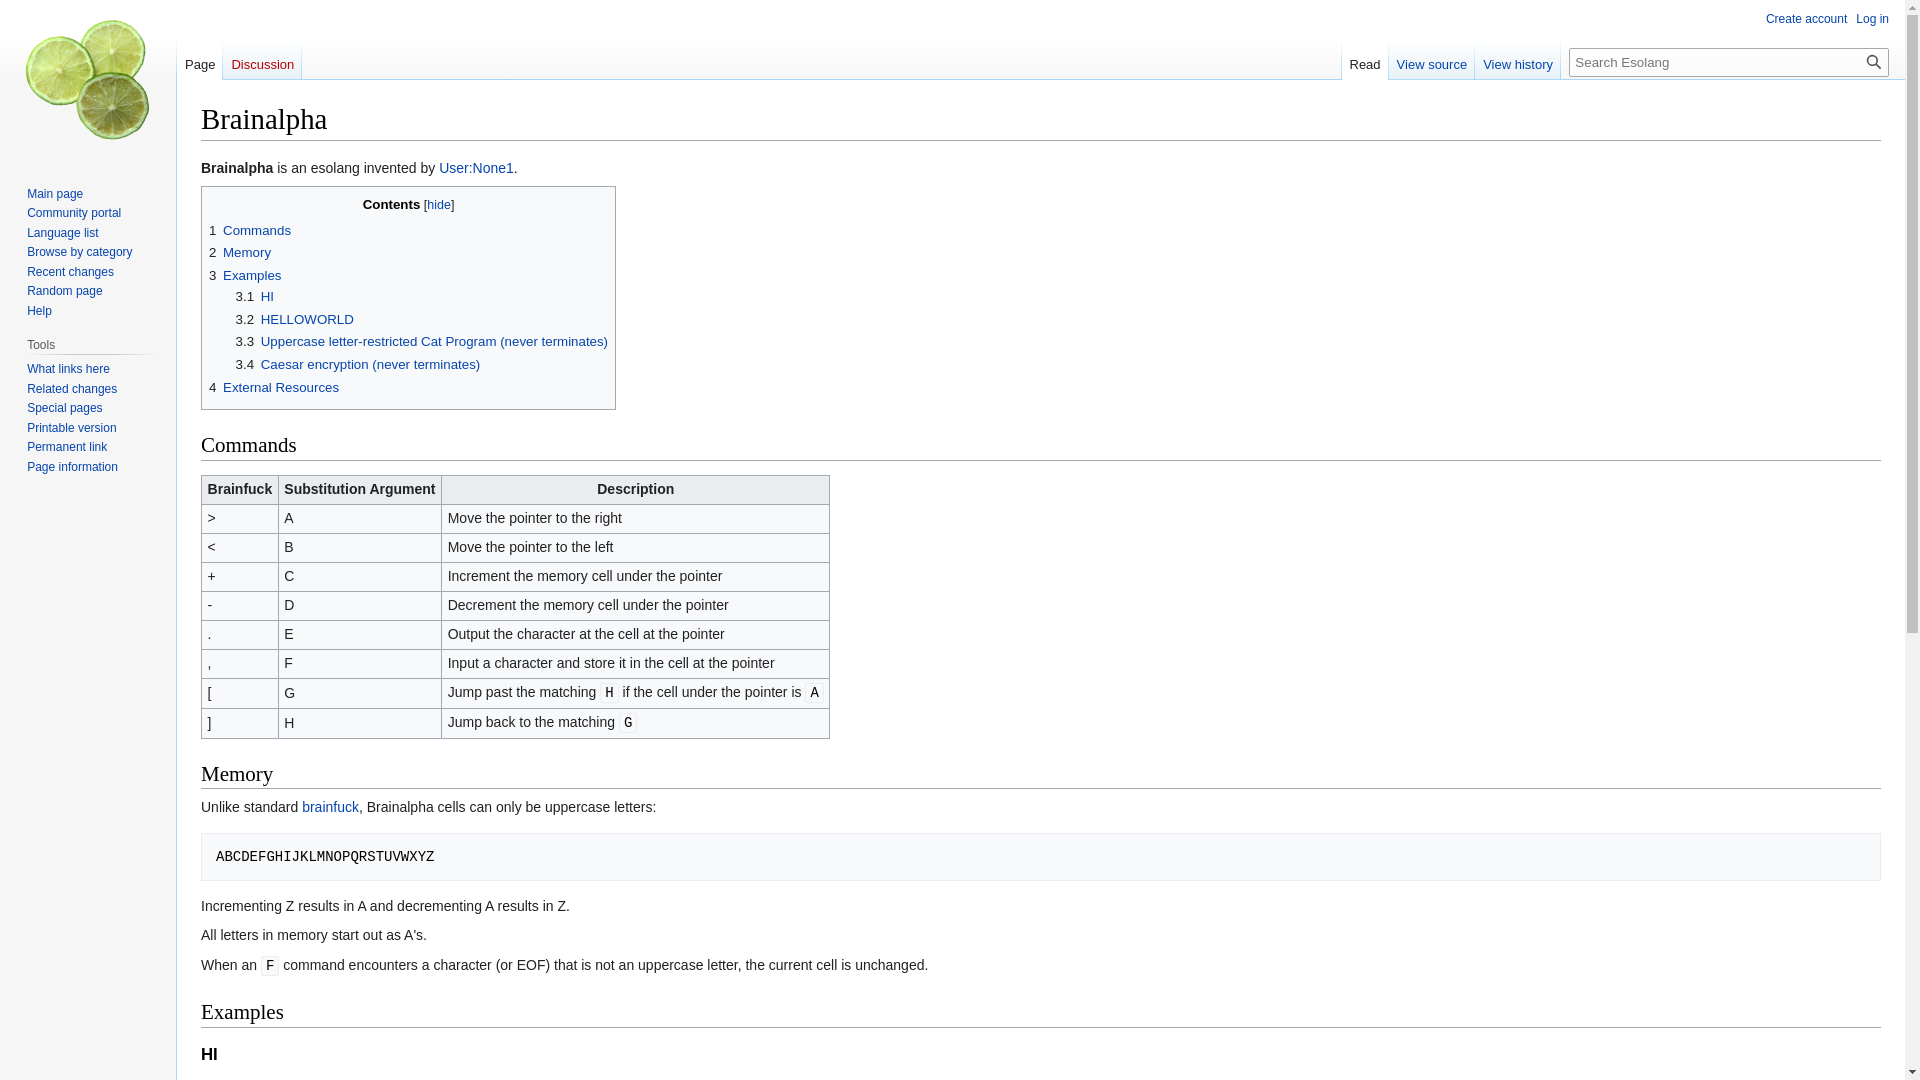 The width and height of the screenshot is (1920, 1080). I want to click on Create account, so click(1806, 18).